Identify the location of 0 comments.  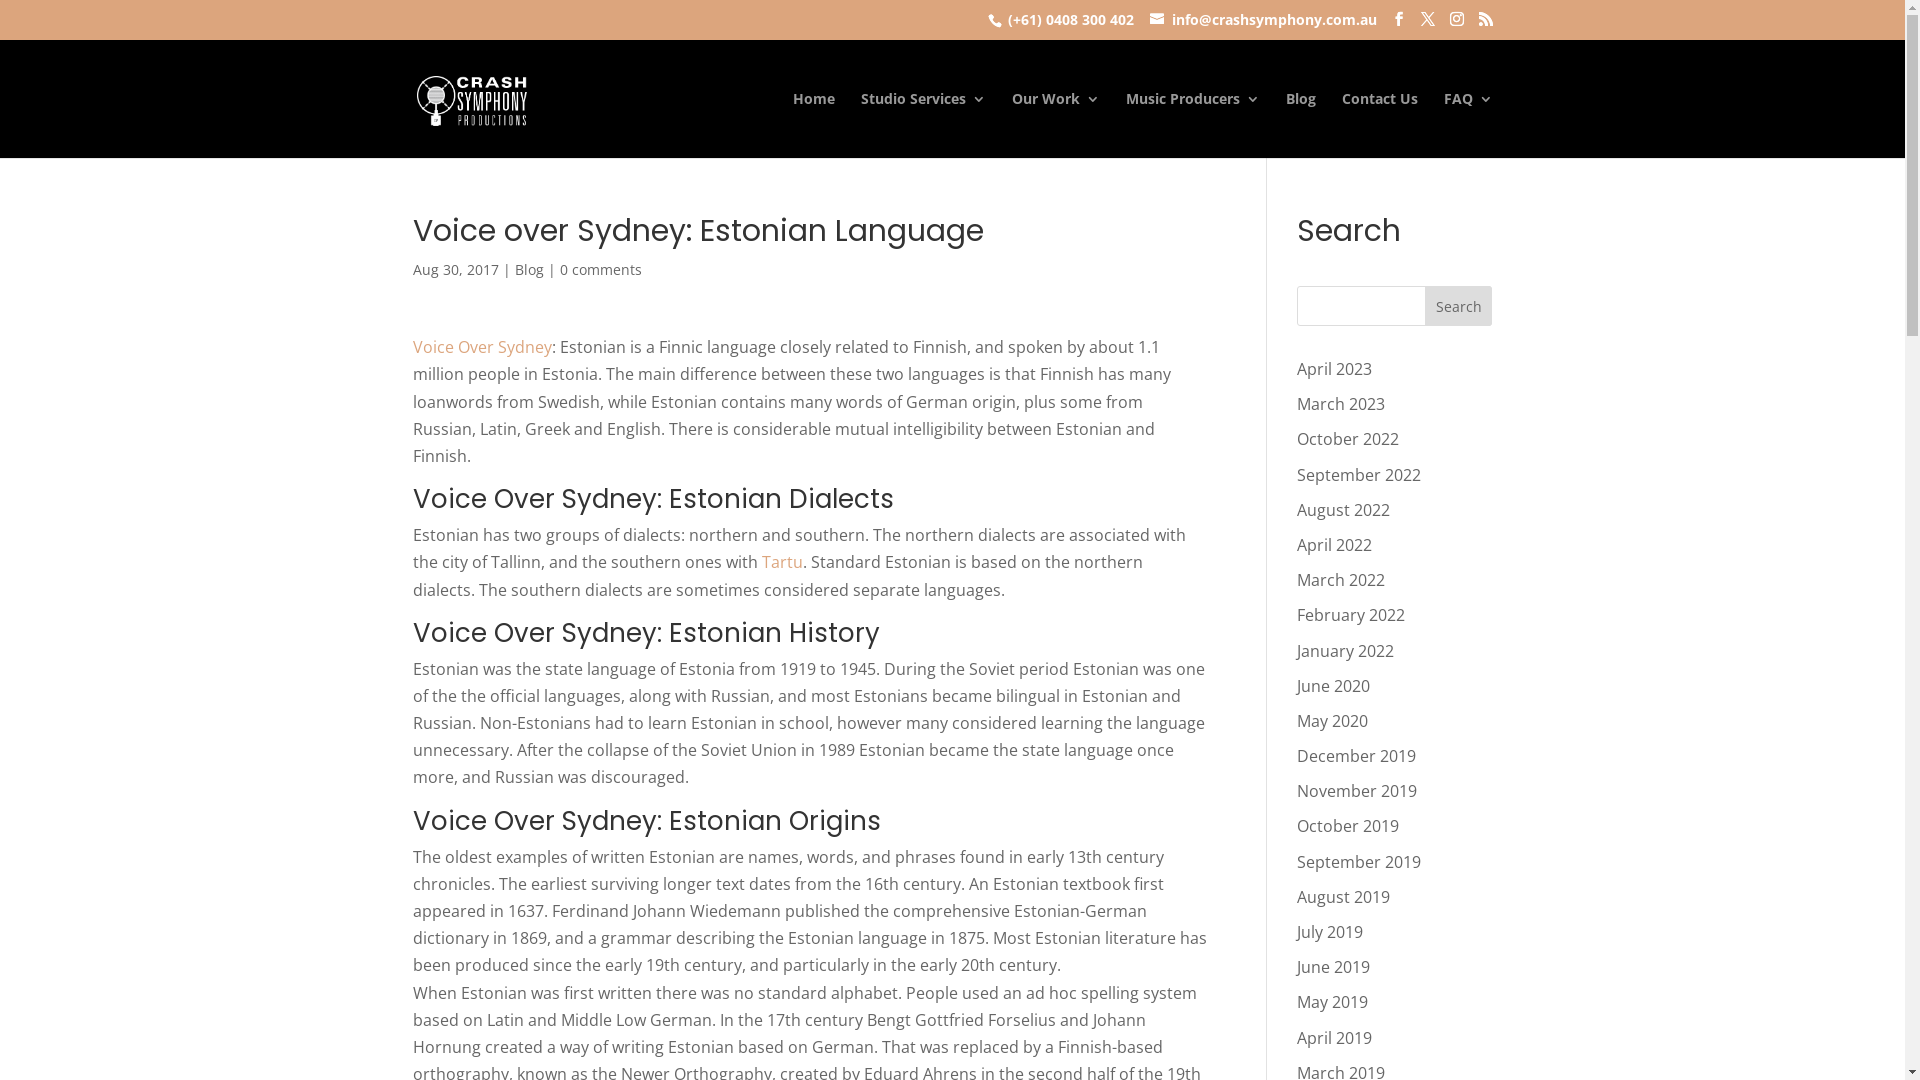
(601, 270).